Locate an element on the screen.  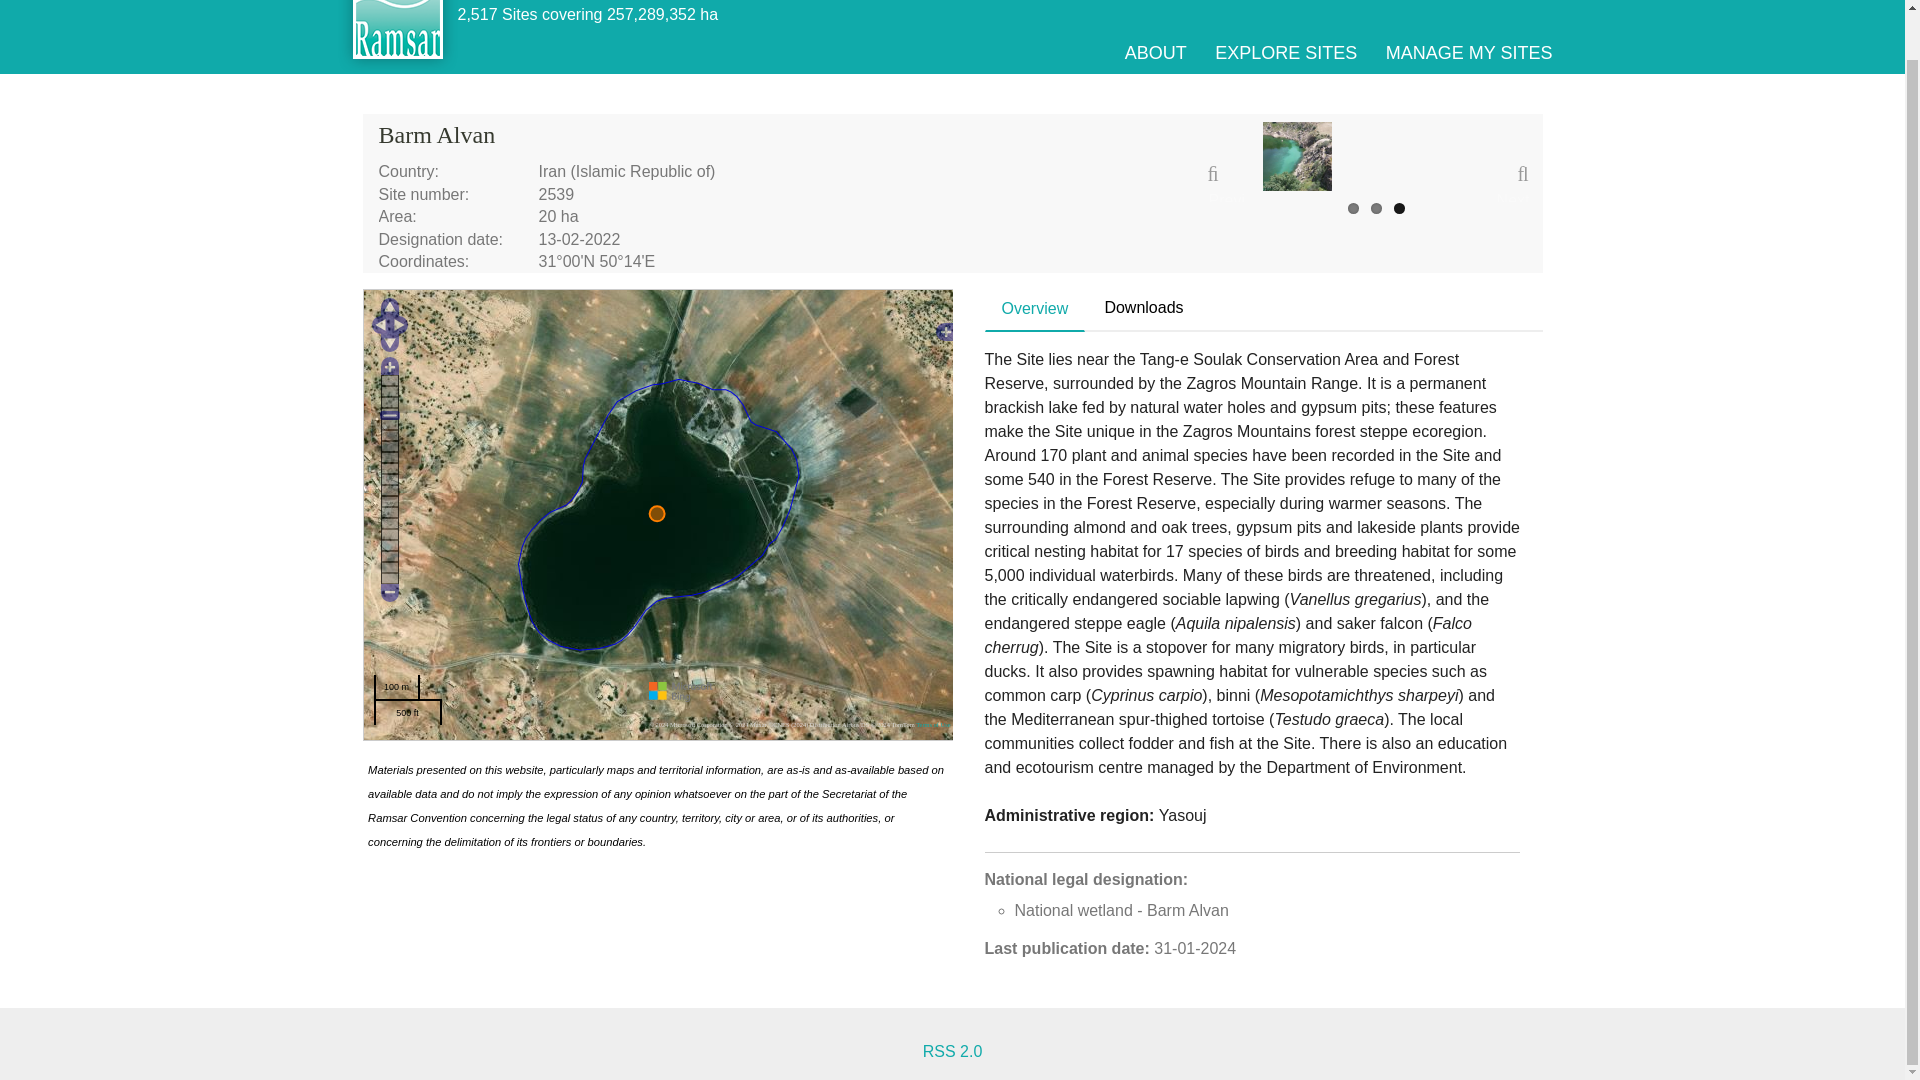
Downloads is located at coordinates (1143, 308).